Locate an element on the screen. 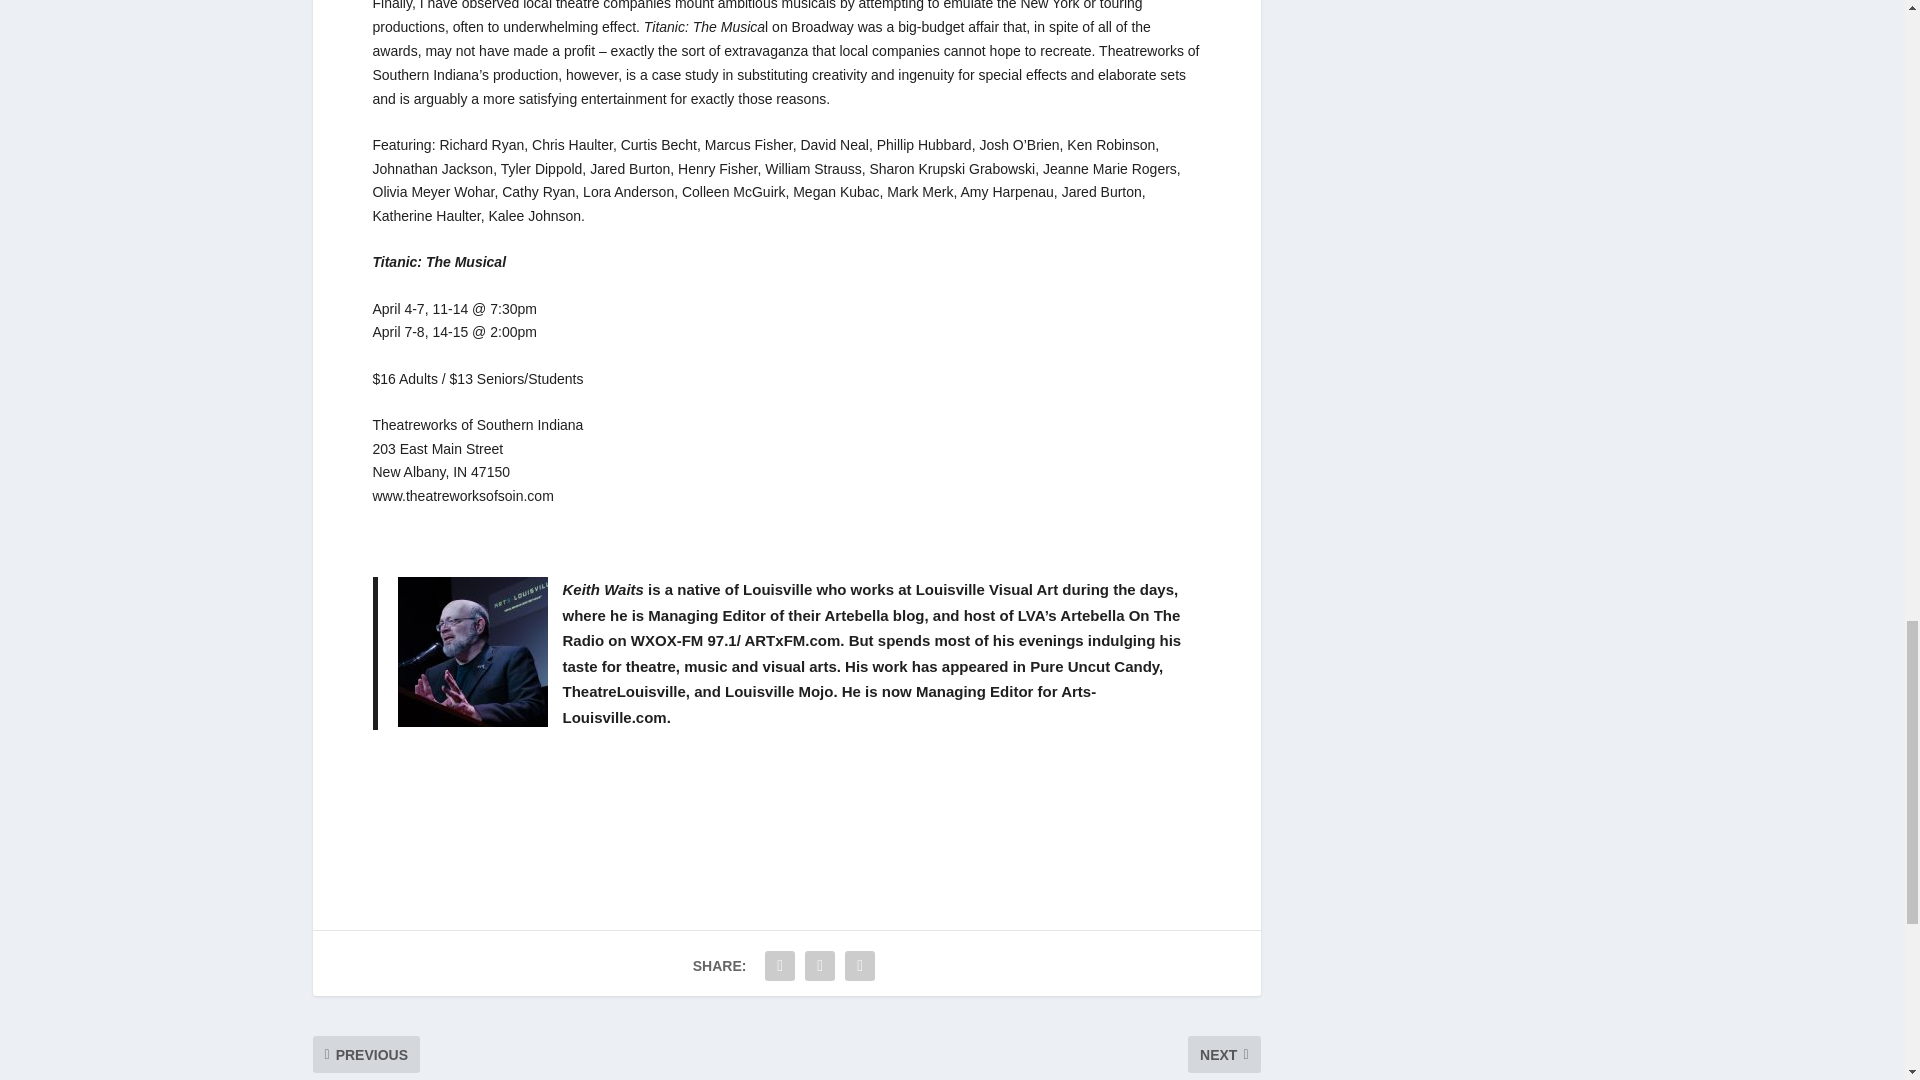 The image size is (1920, 1080). Share "The Folly Of Hubris" via Facebook is located at coordinates (780, 966).